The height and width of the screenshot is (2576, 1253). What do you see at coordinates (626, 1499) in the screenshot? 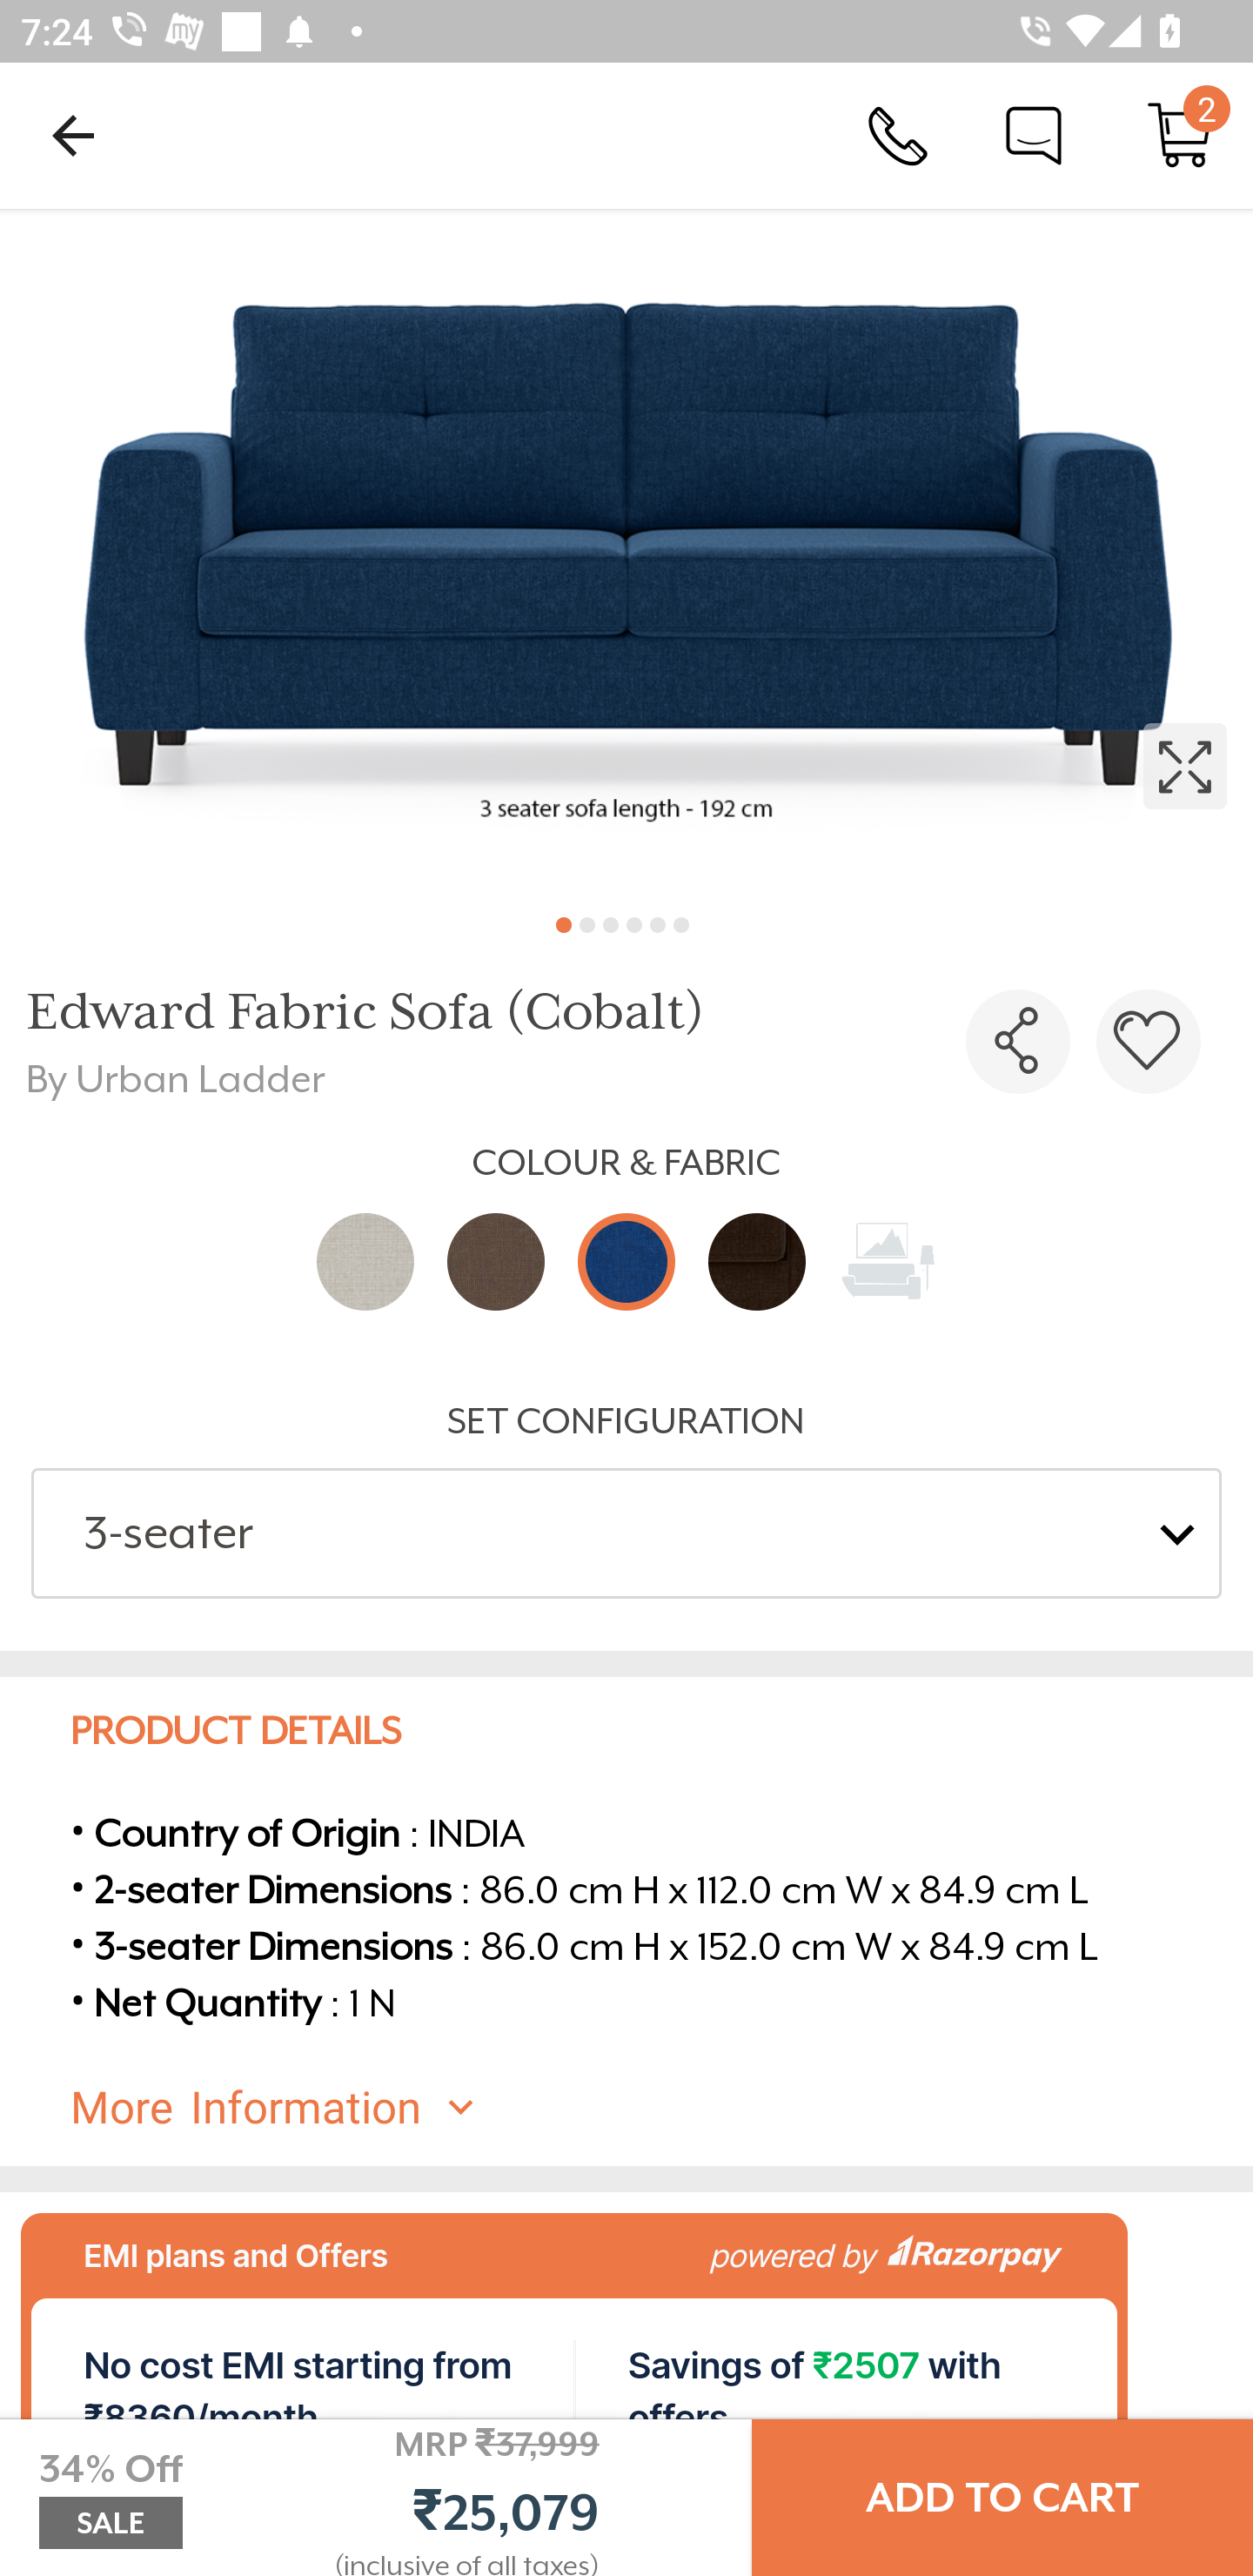
I see `SET CONFIGURATION 3-seater ` at bounding box center [626, 1499].